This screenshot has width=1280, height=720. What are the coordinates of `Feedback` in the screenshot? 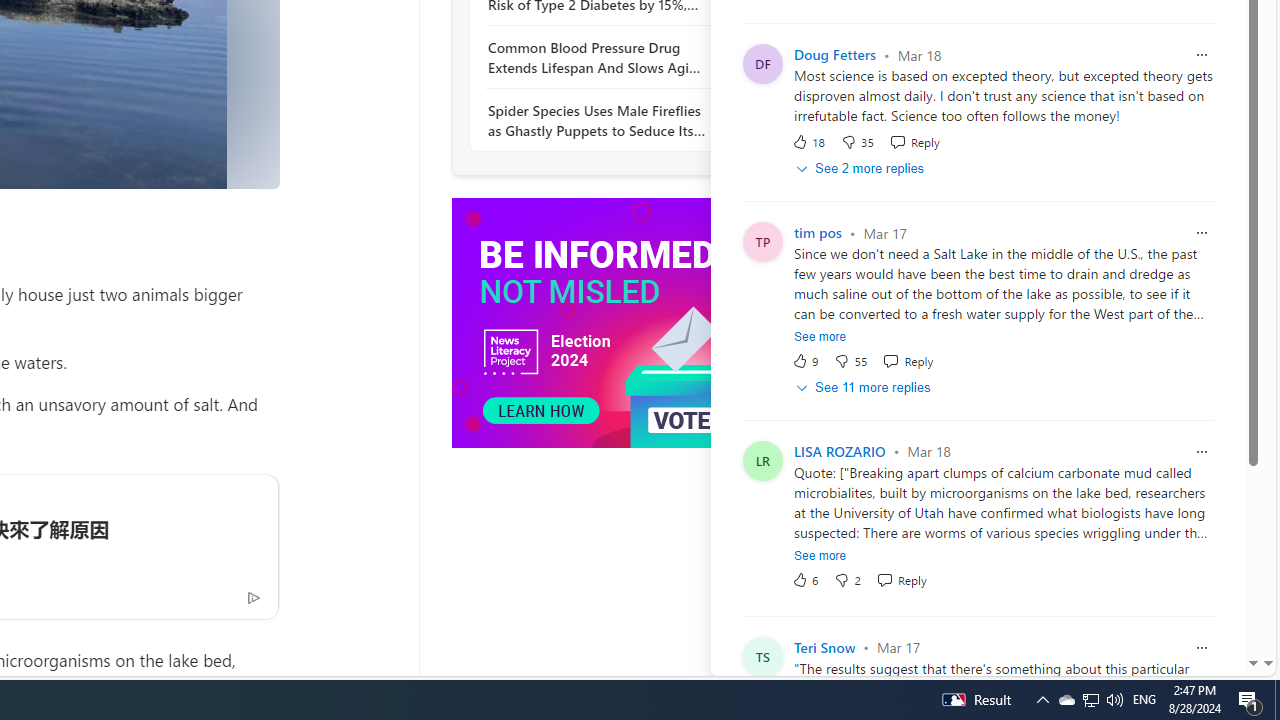 It's located at (1186, 660).